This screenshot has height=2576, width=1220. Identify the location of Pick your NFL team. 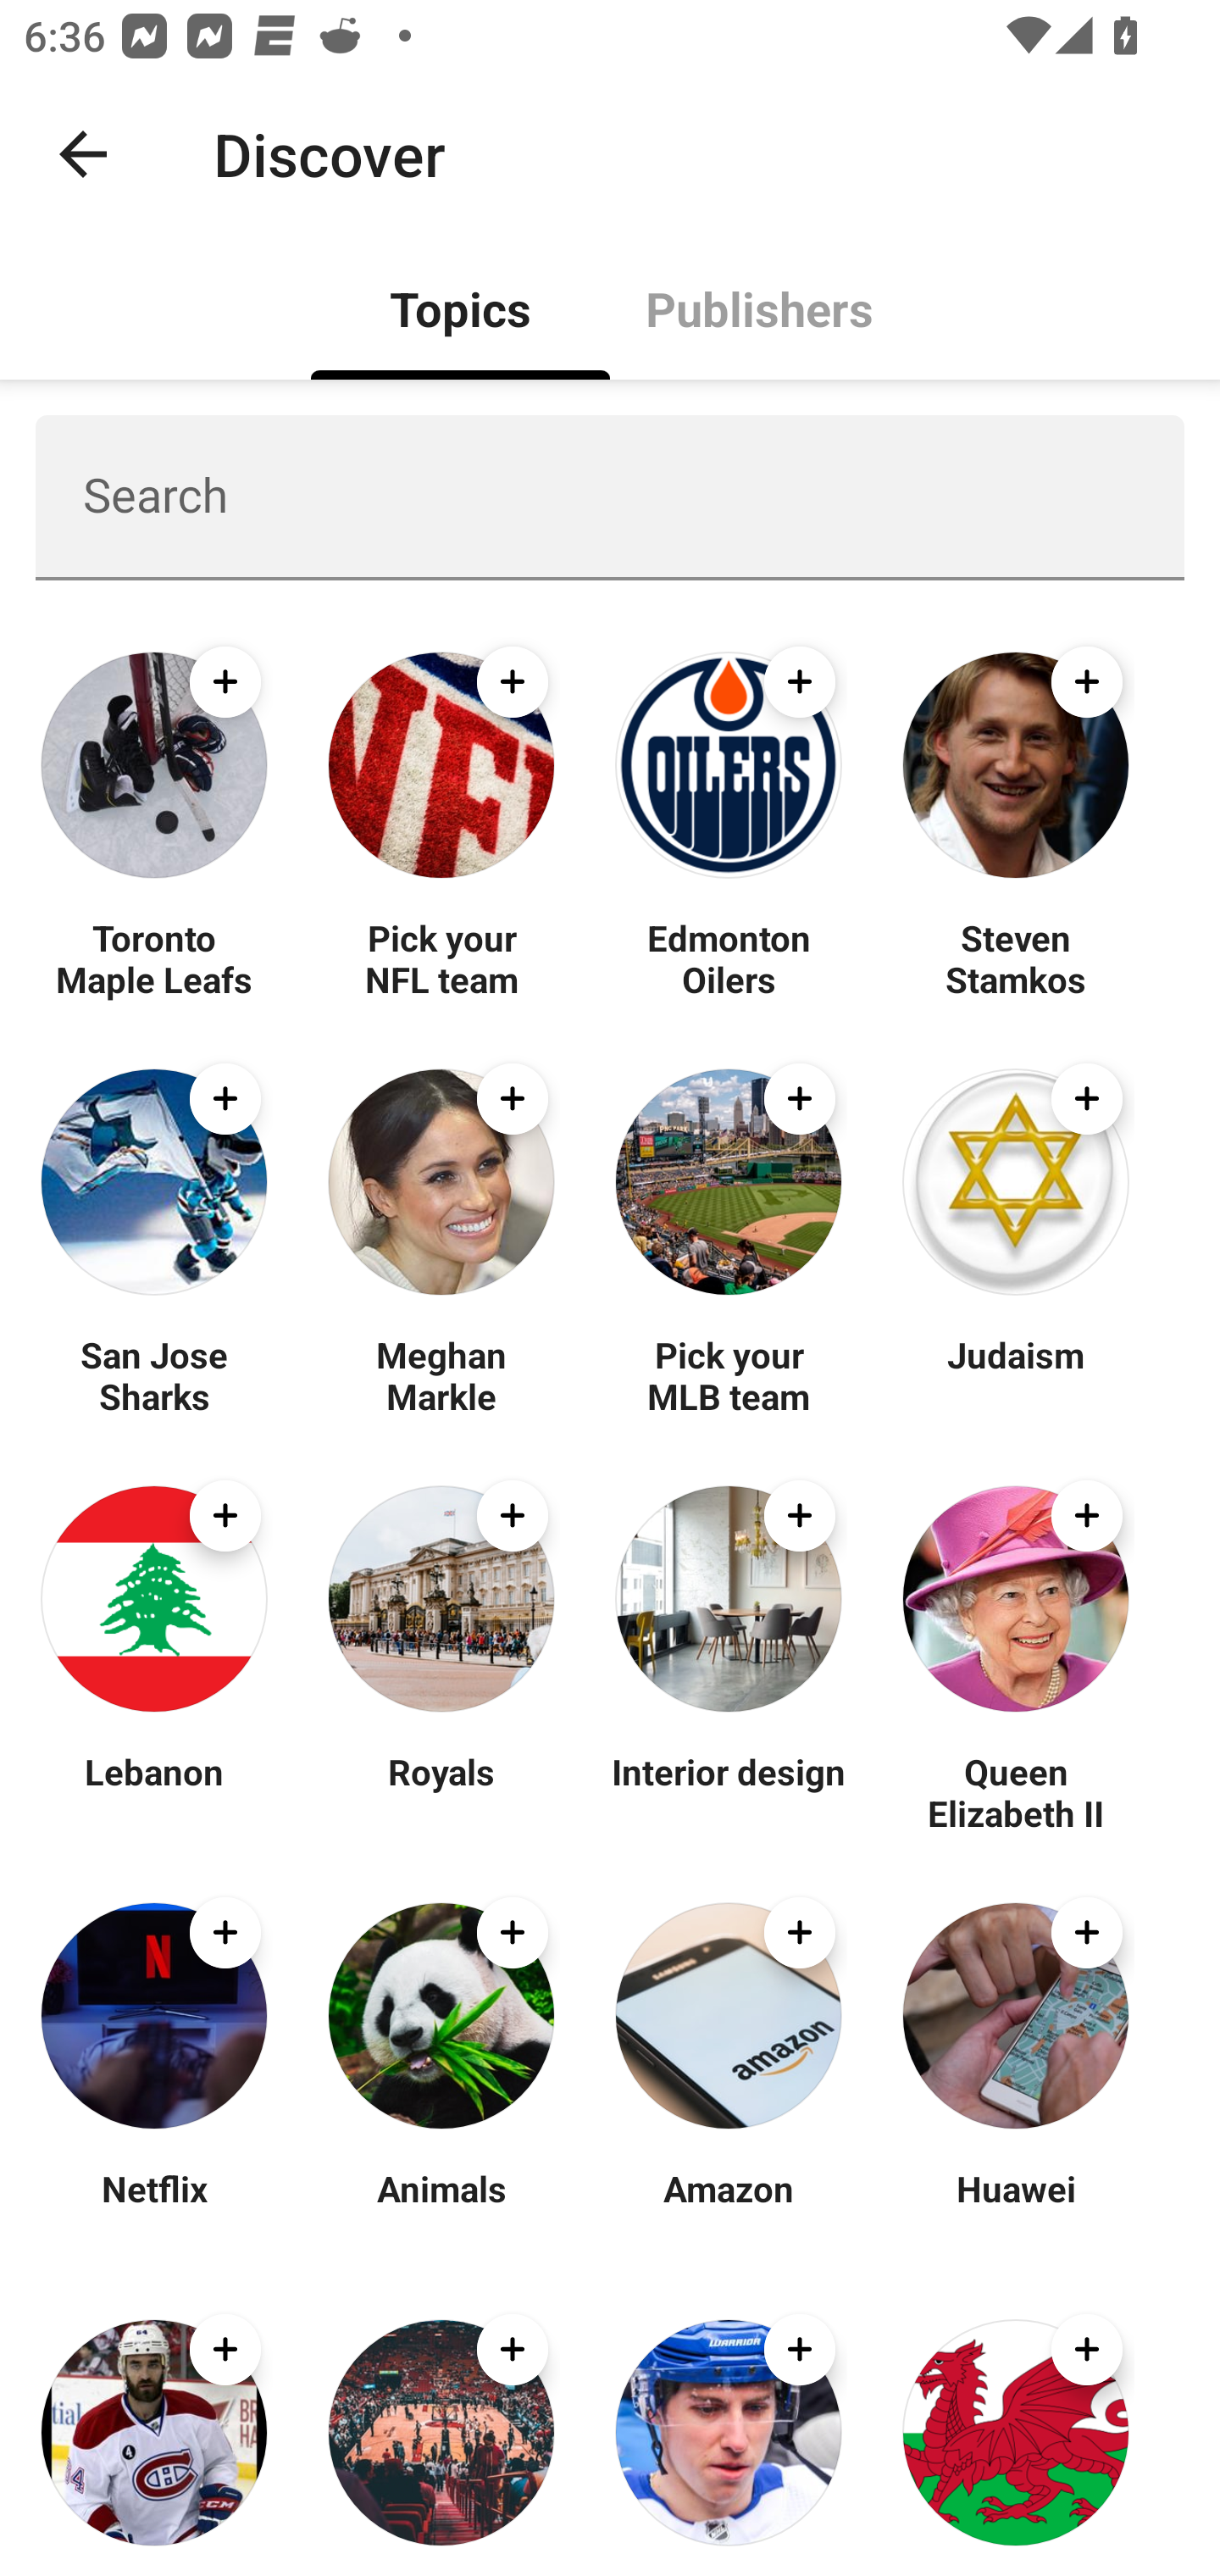
(441, 958).